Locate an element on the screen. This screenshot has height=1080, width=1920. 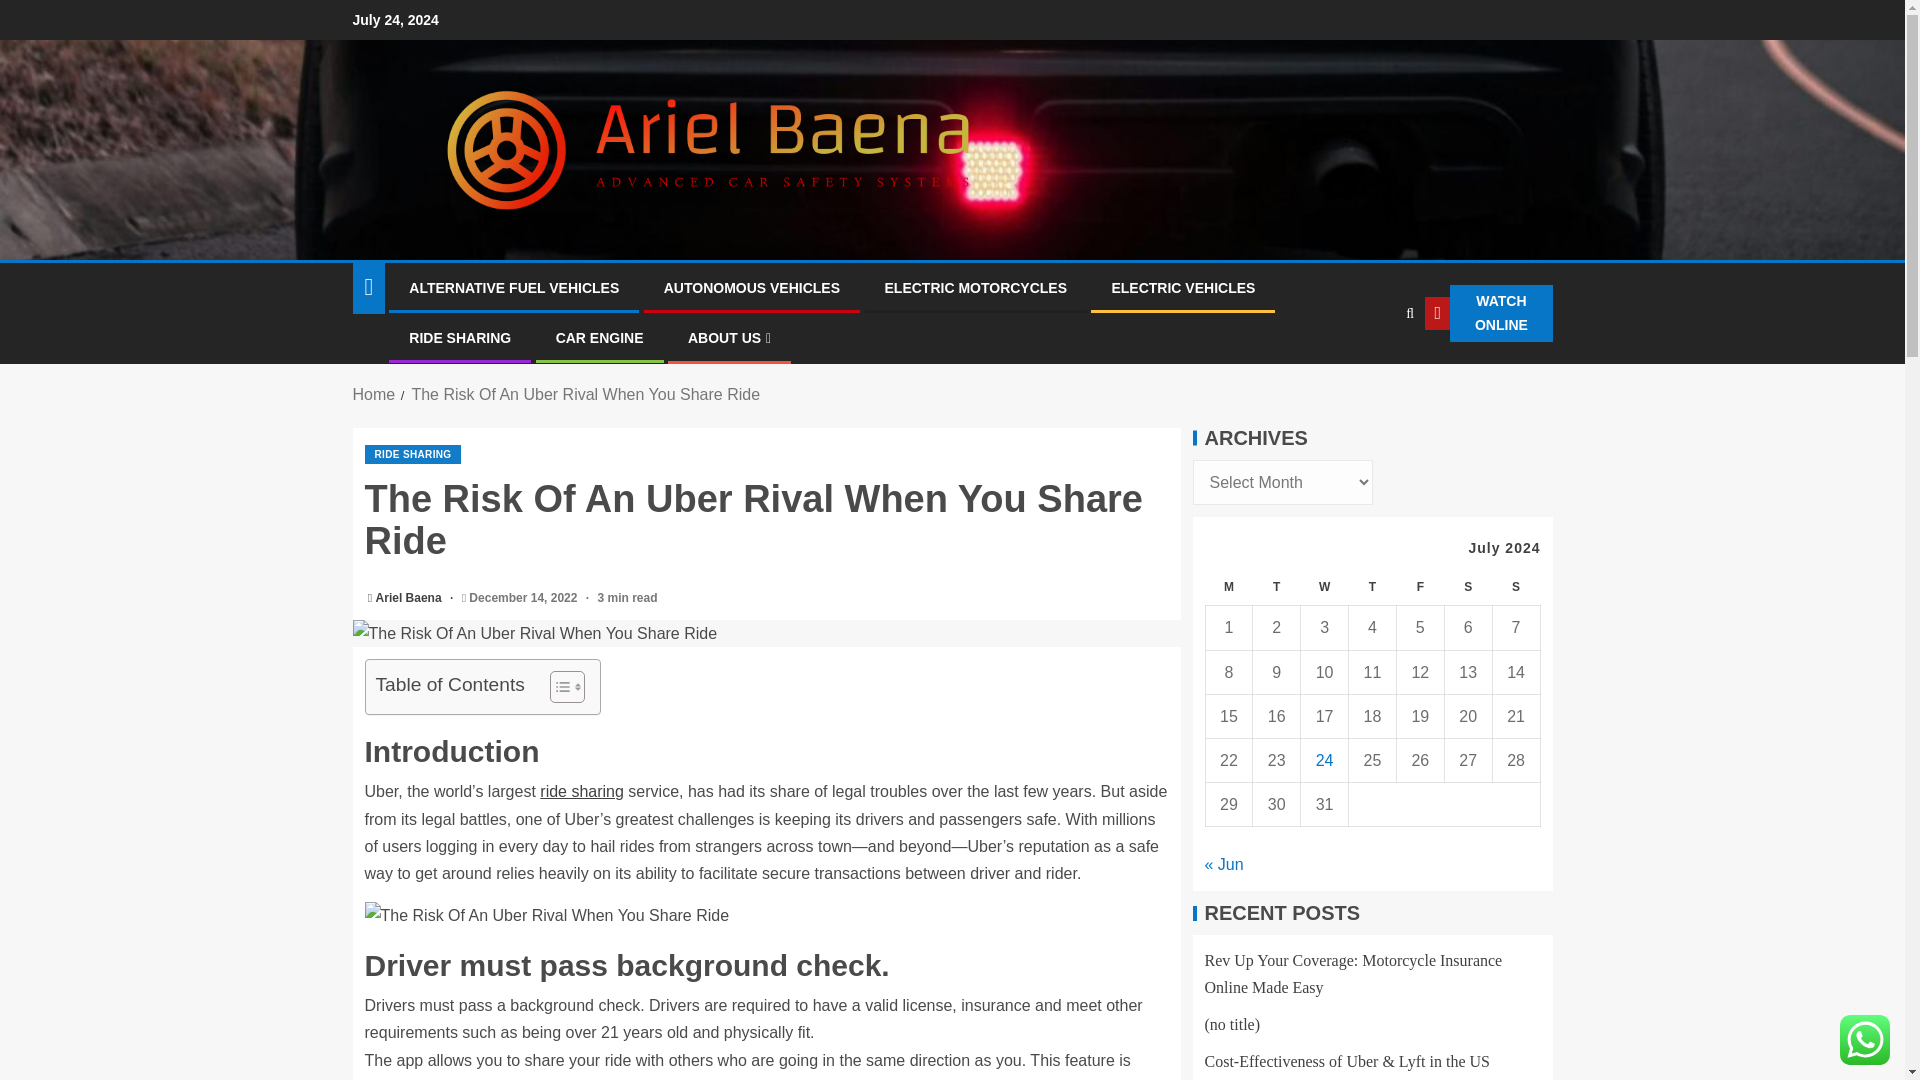
ALTERNATIVE FUEL VEHICLES is located at coordinates (513, 287).